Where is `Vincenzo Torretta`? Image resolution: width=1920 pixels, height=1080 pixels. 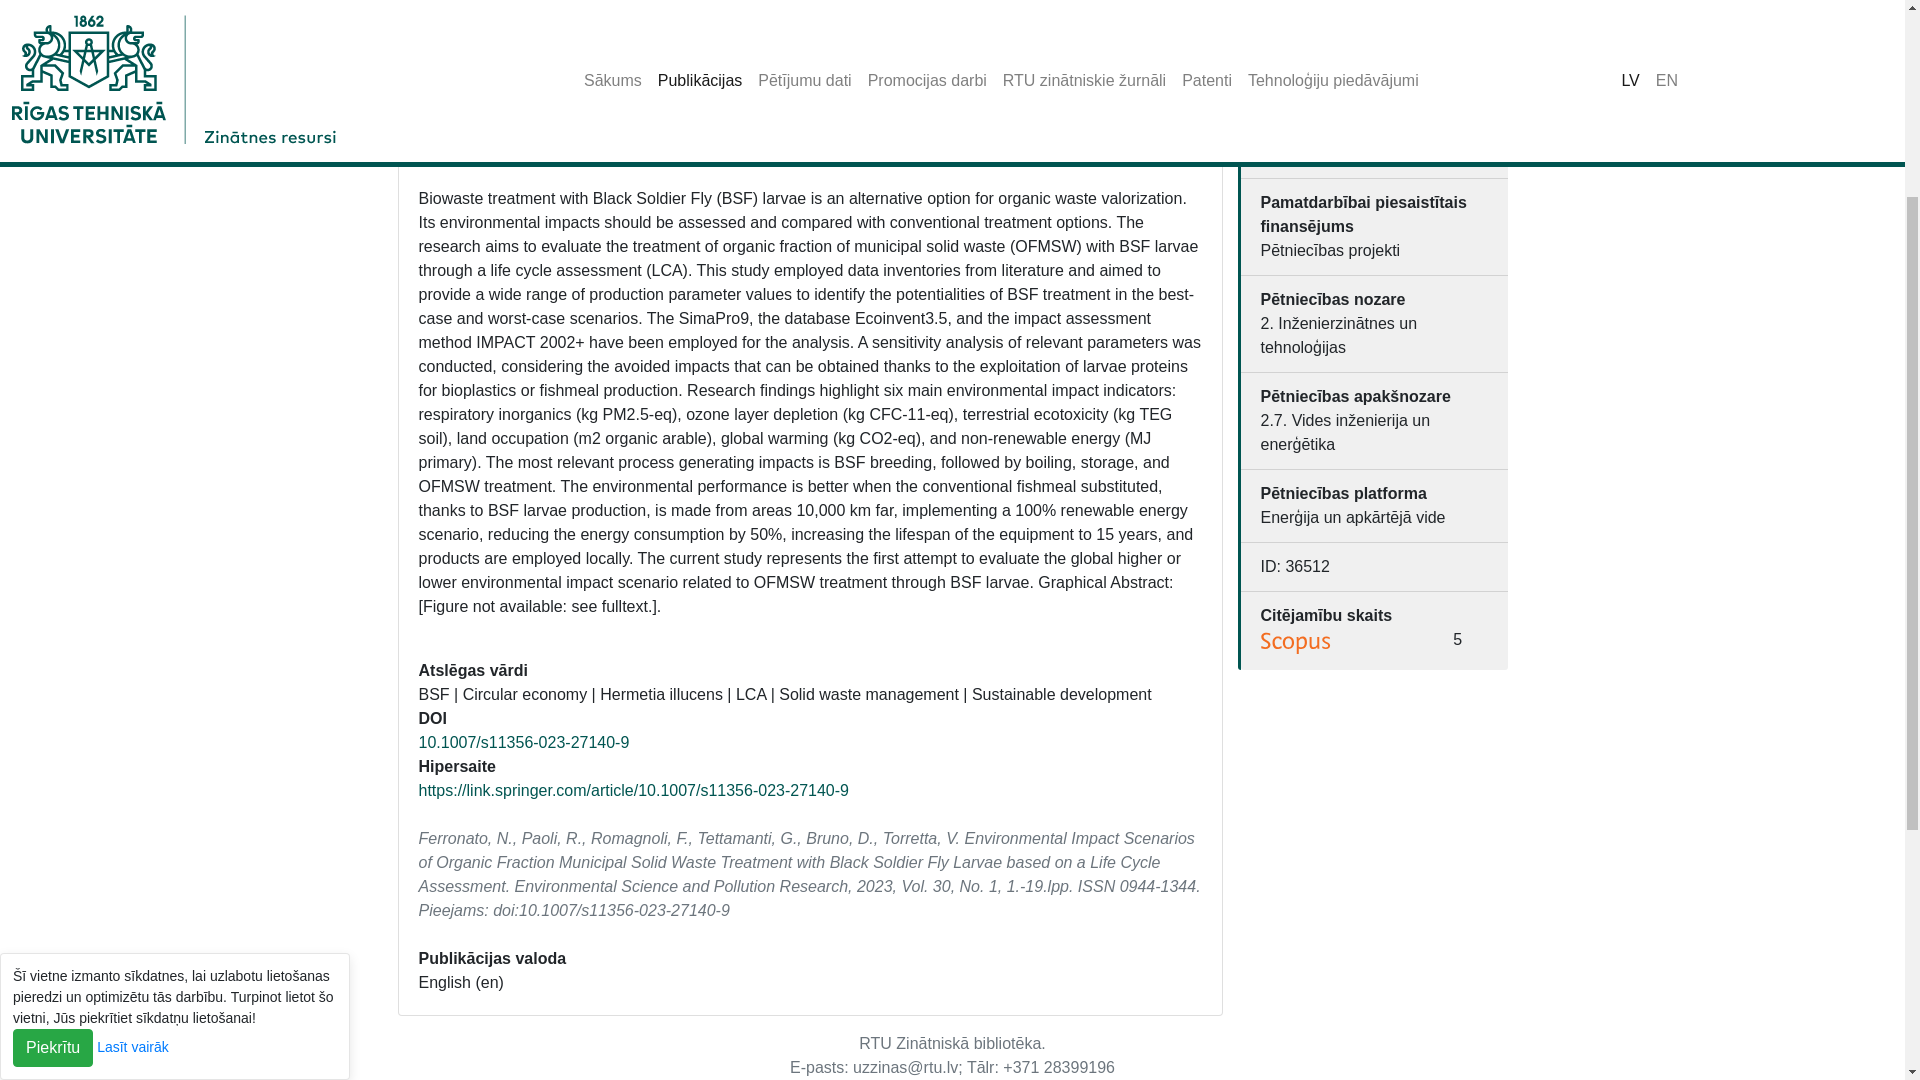
Vincenzo Torretta is located at coordinates (788, 138).